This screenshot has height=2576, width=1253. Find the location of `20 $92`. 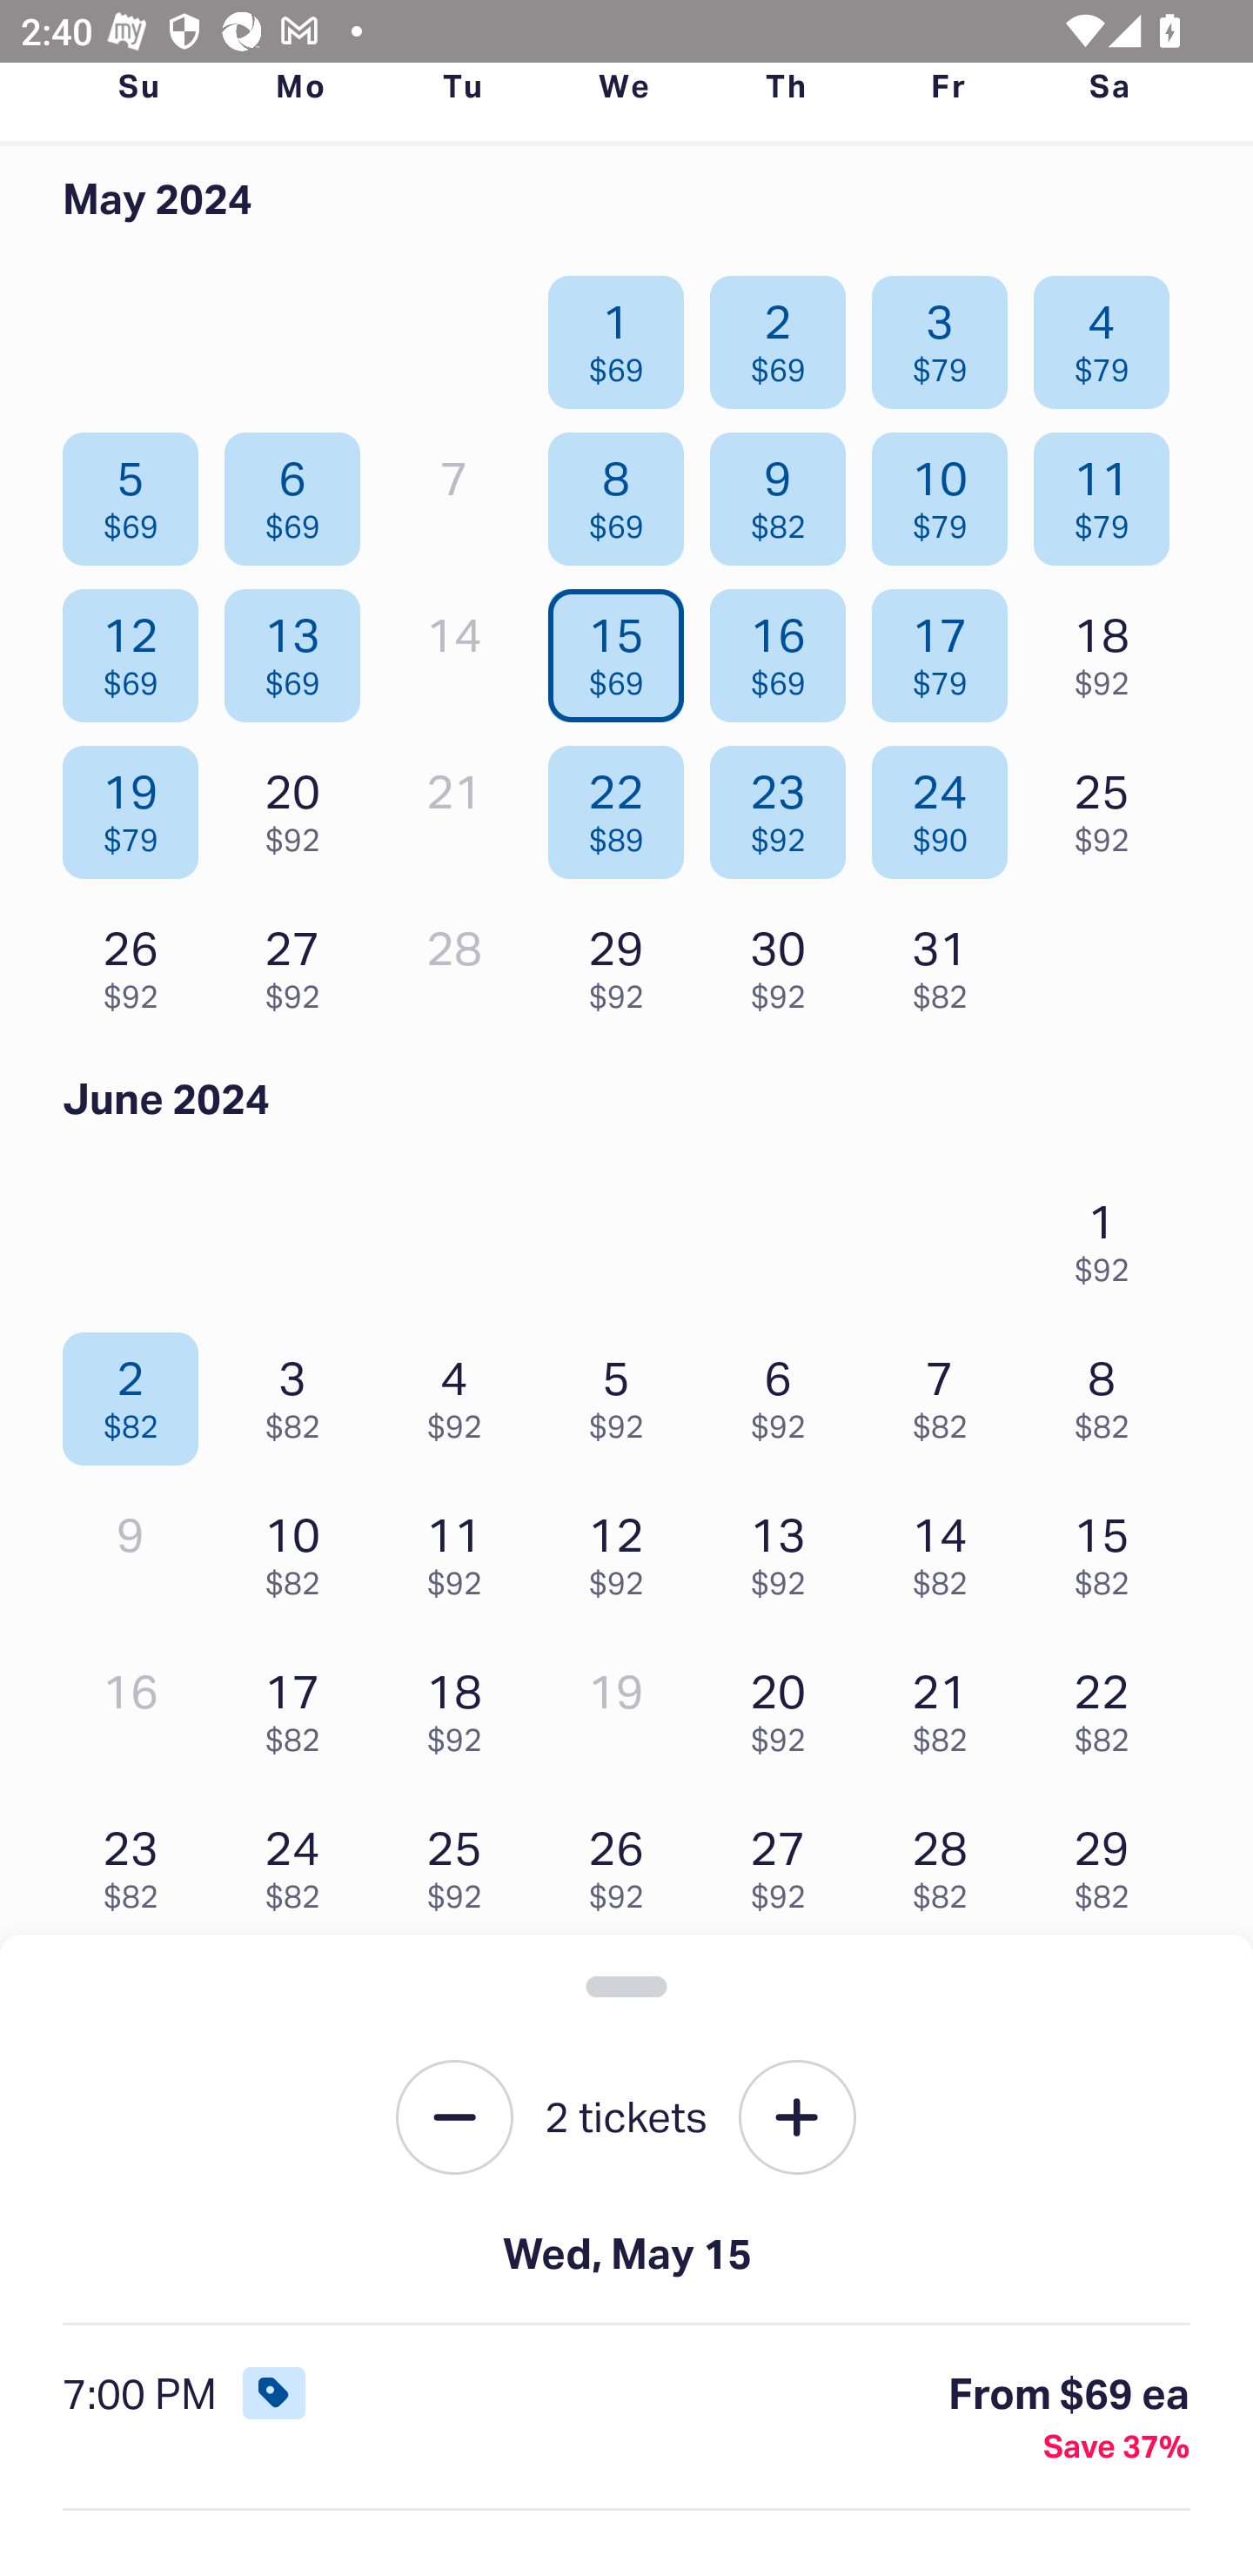

20 $92 is located at coordinates (786, 1706).